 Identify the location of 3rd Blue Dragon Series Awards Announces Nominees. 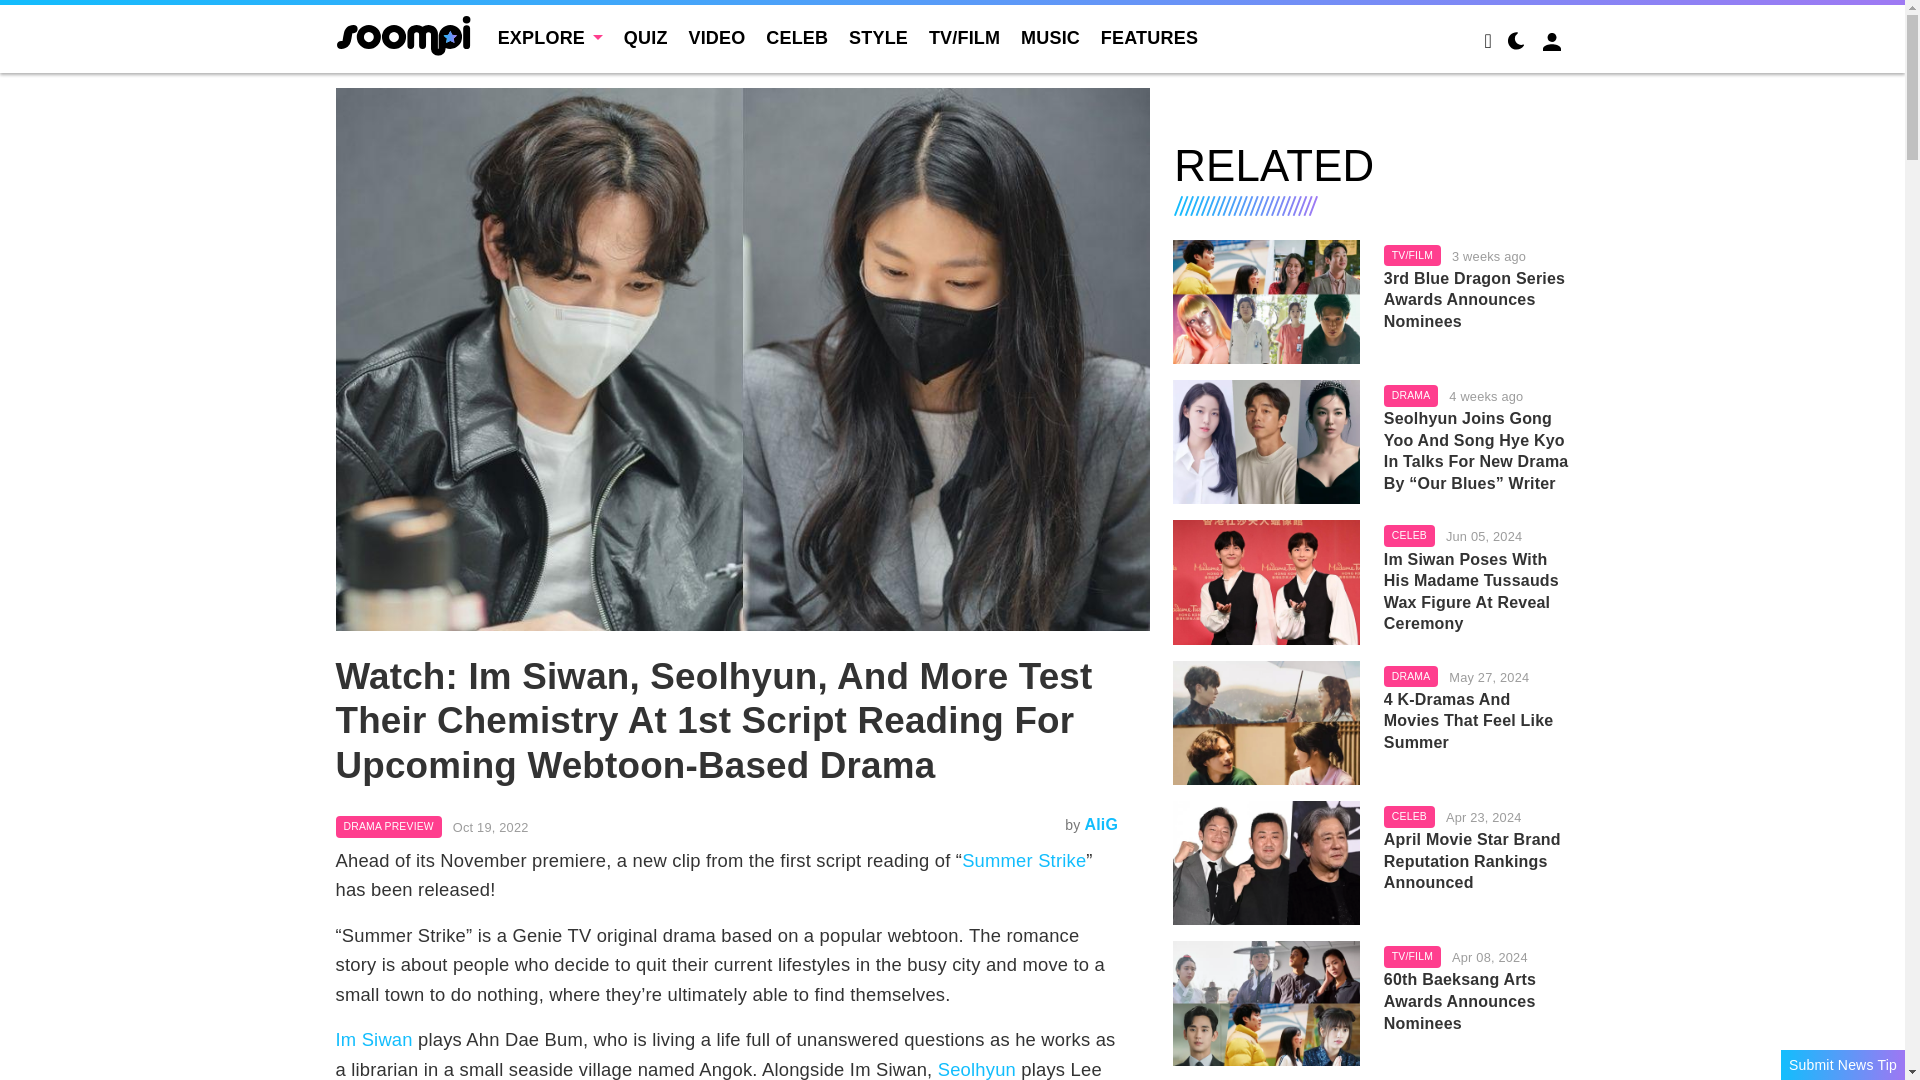
(1266, 301).